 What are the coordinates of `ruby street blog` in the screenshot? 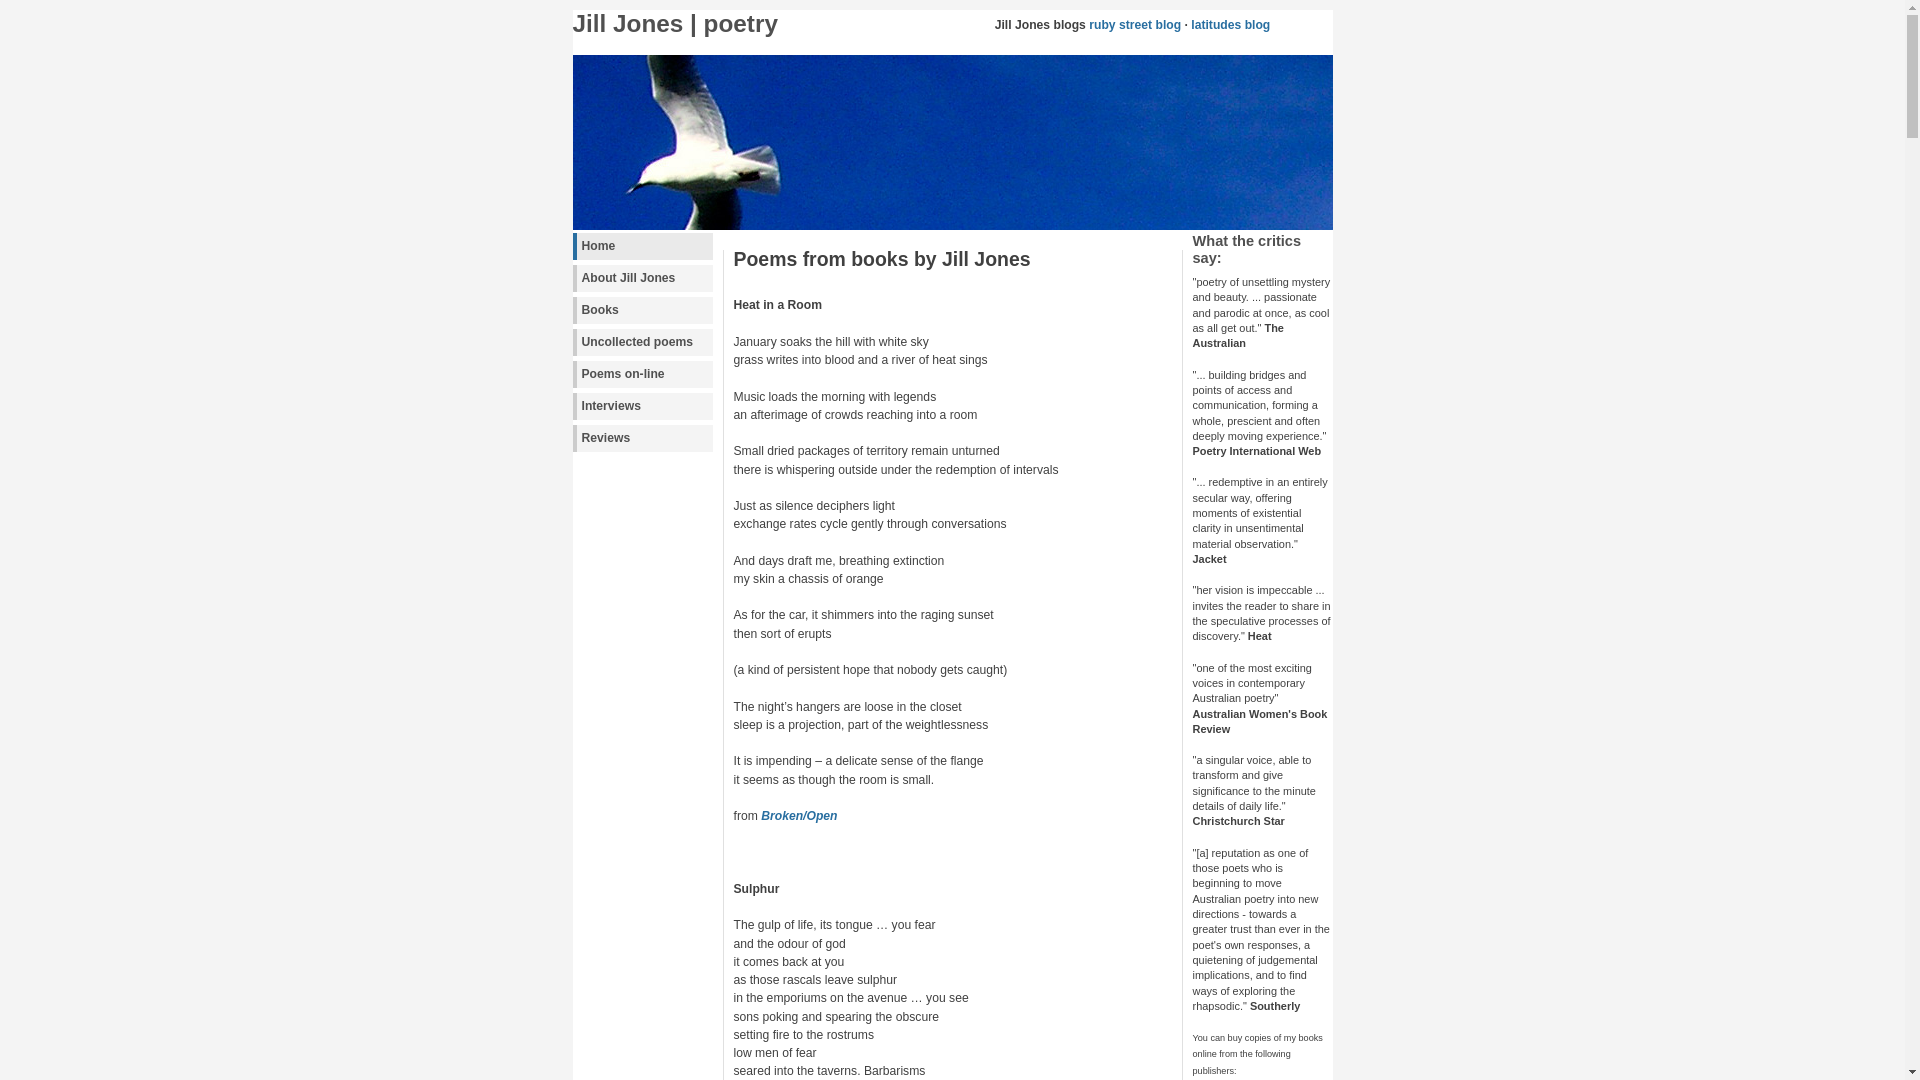 It's located at (1135, 25).